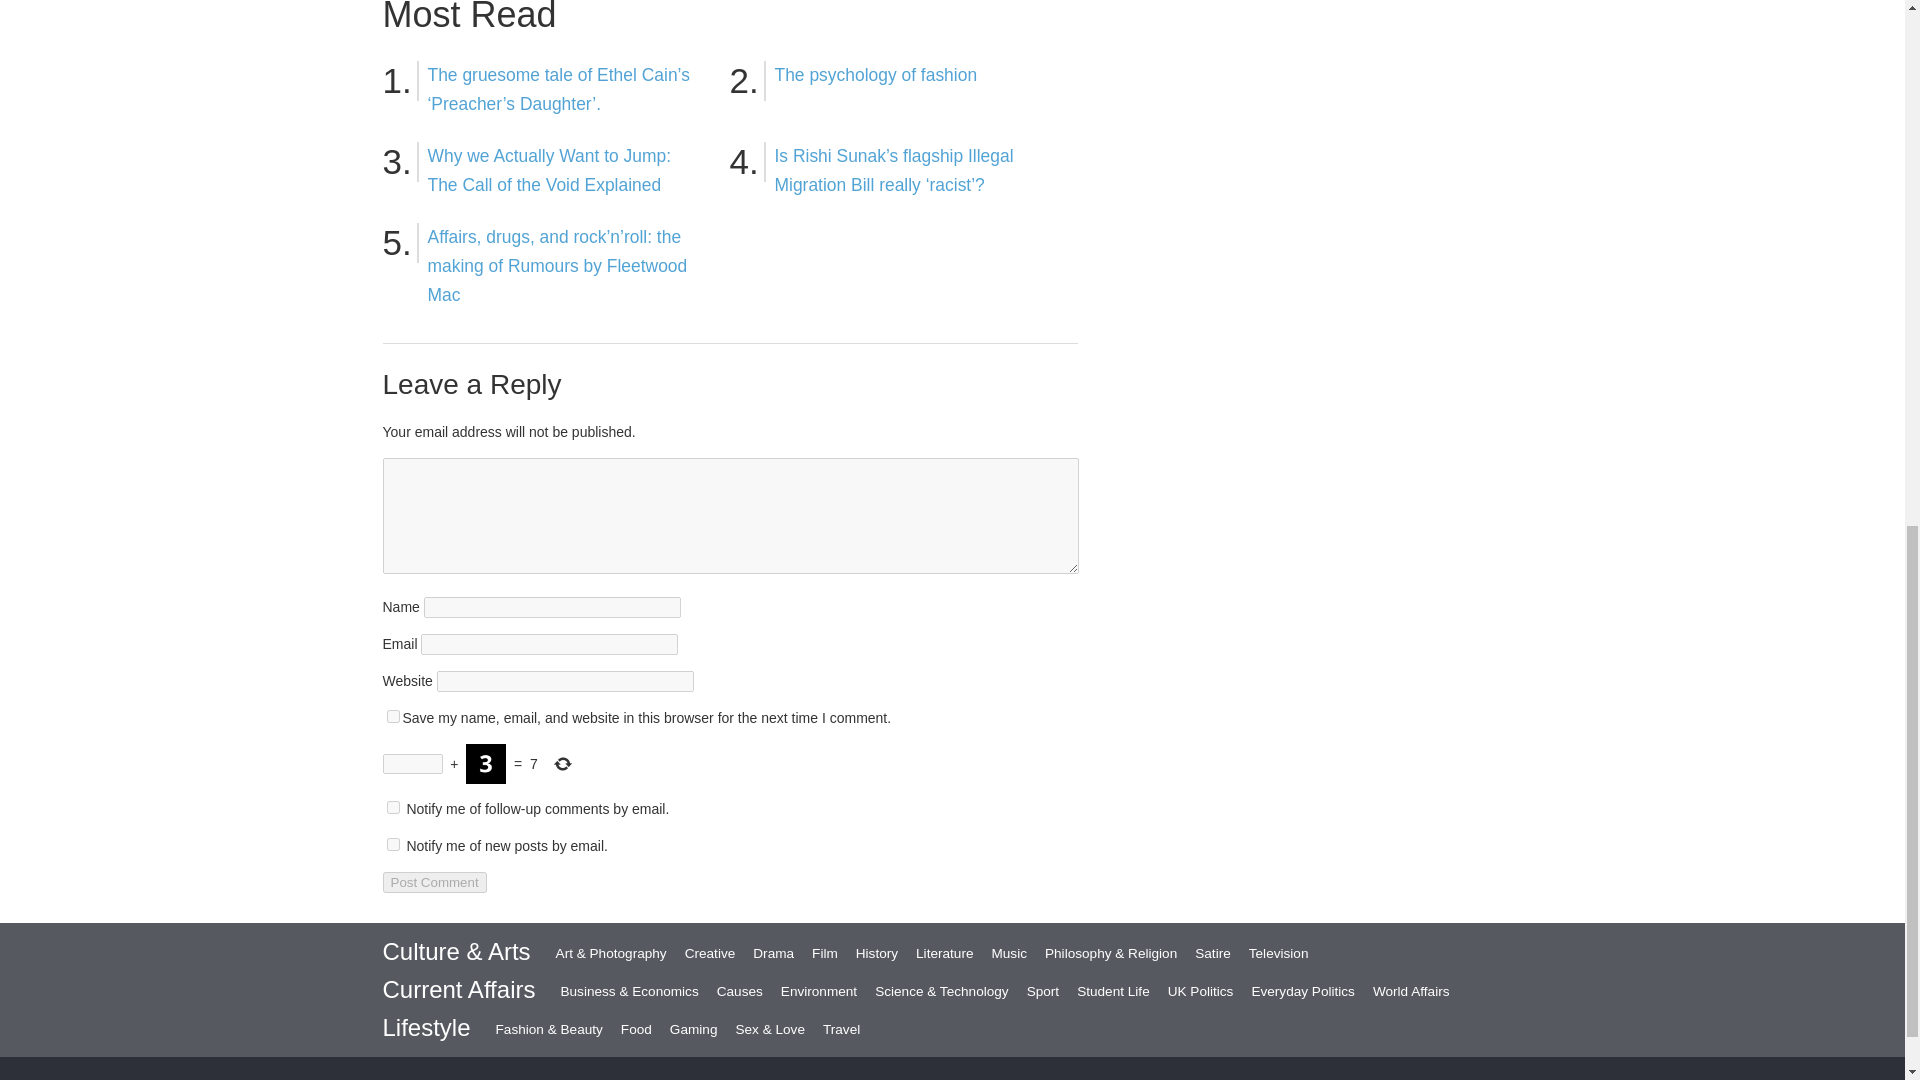 This screenshot has width=1920, height=1080. What do you see at coordinates (875, 74) in the screenshot?
I see `The psychology of fashion` at bounding box center [875, 74].